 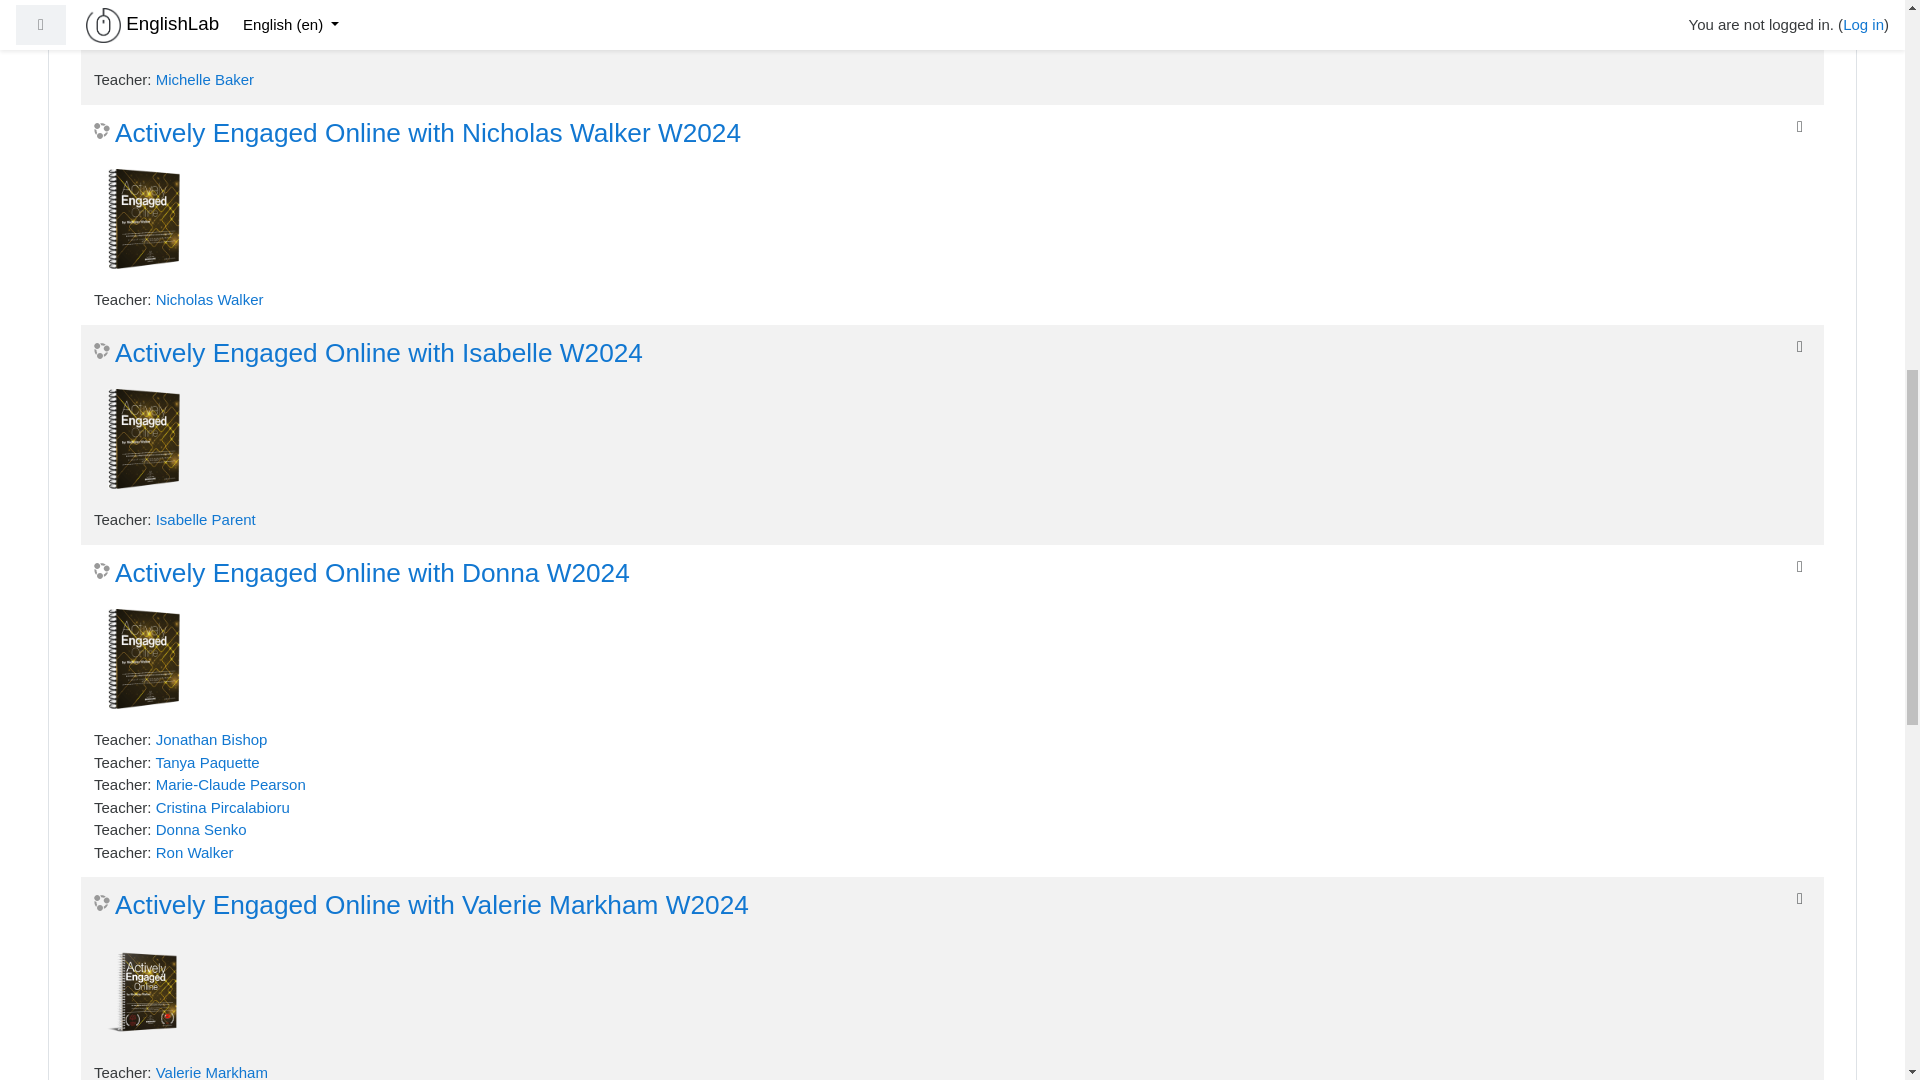 What do you see at coordinates (421, 906) in the screenshot?
I see `Actively Engaged Online with Valerie Markham W2024` at bounding box center [421, 906].